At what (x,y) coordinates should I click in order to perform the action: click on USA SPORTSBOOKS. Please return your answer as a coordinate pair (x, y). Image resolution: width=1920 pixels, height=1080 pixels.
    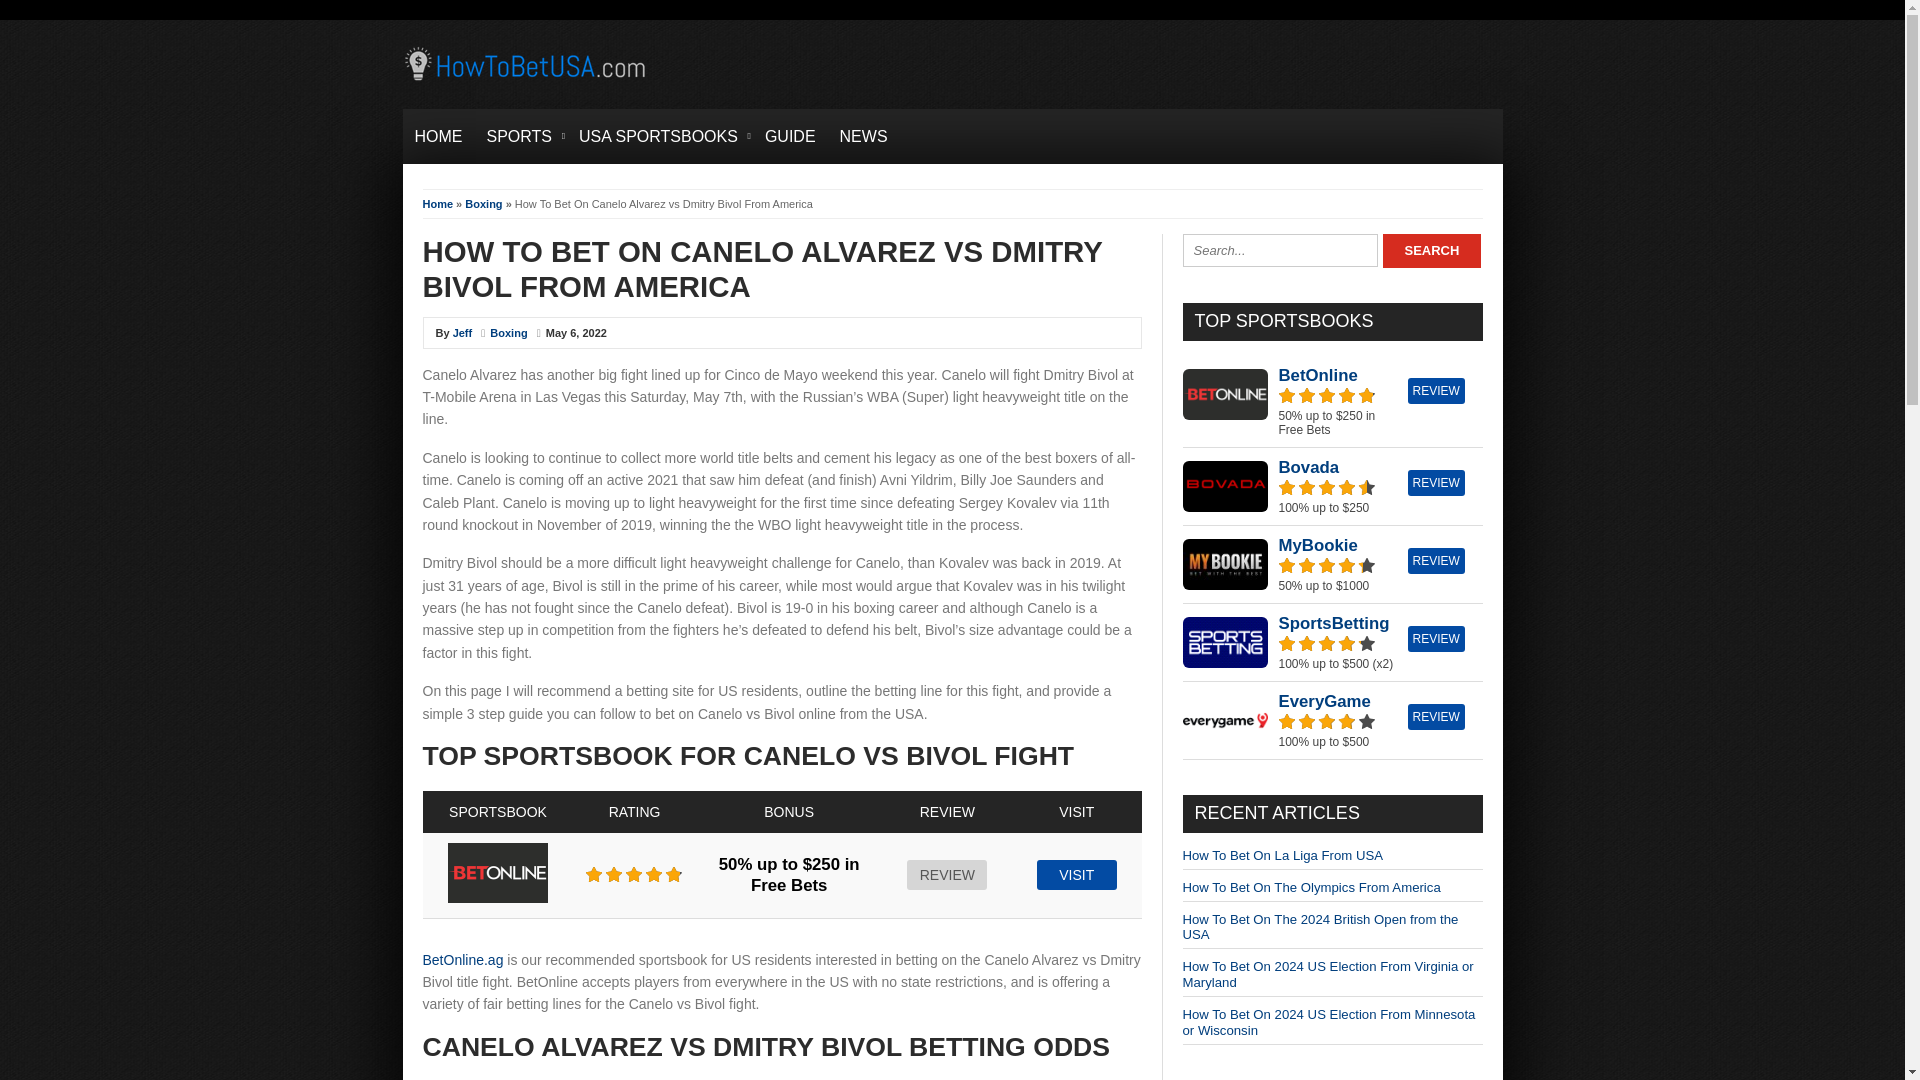
    Looking at the image, I should click on (659, 136).